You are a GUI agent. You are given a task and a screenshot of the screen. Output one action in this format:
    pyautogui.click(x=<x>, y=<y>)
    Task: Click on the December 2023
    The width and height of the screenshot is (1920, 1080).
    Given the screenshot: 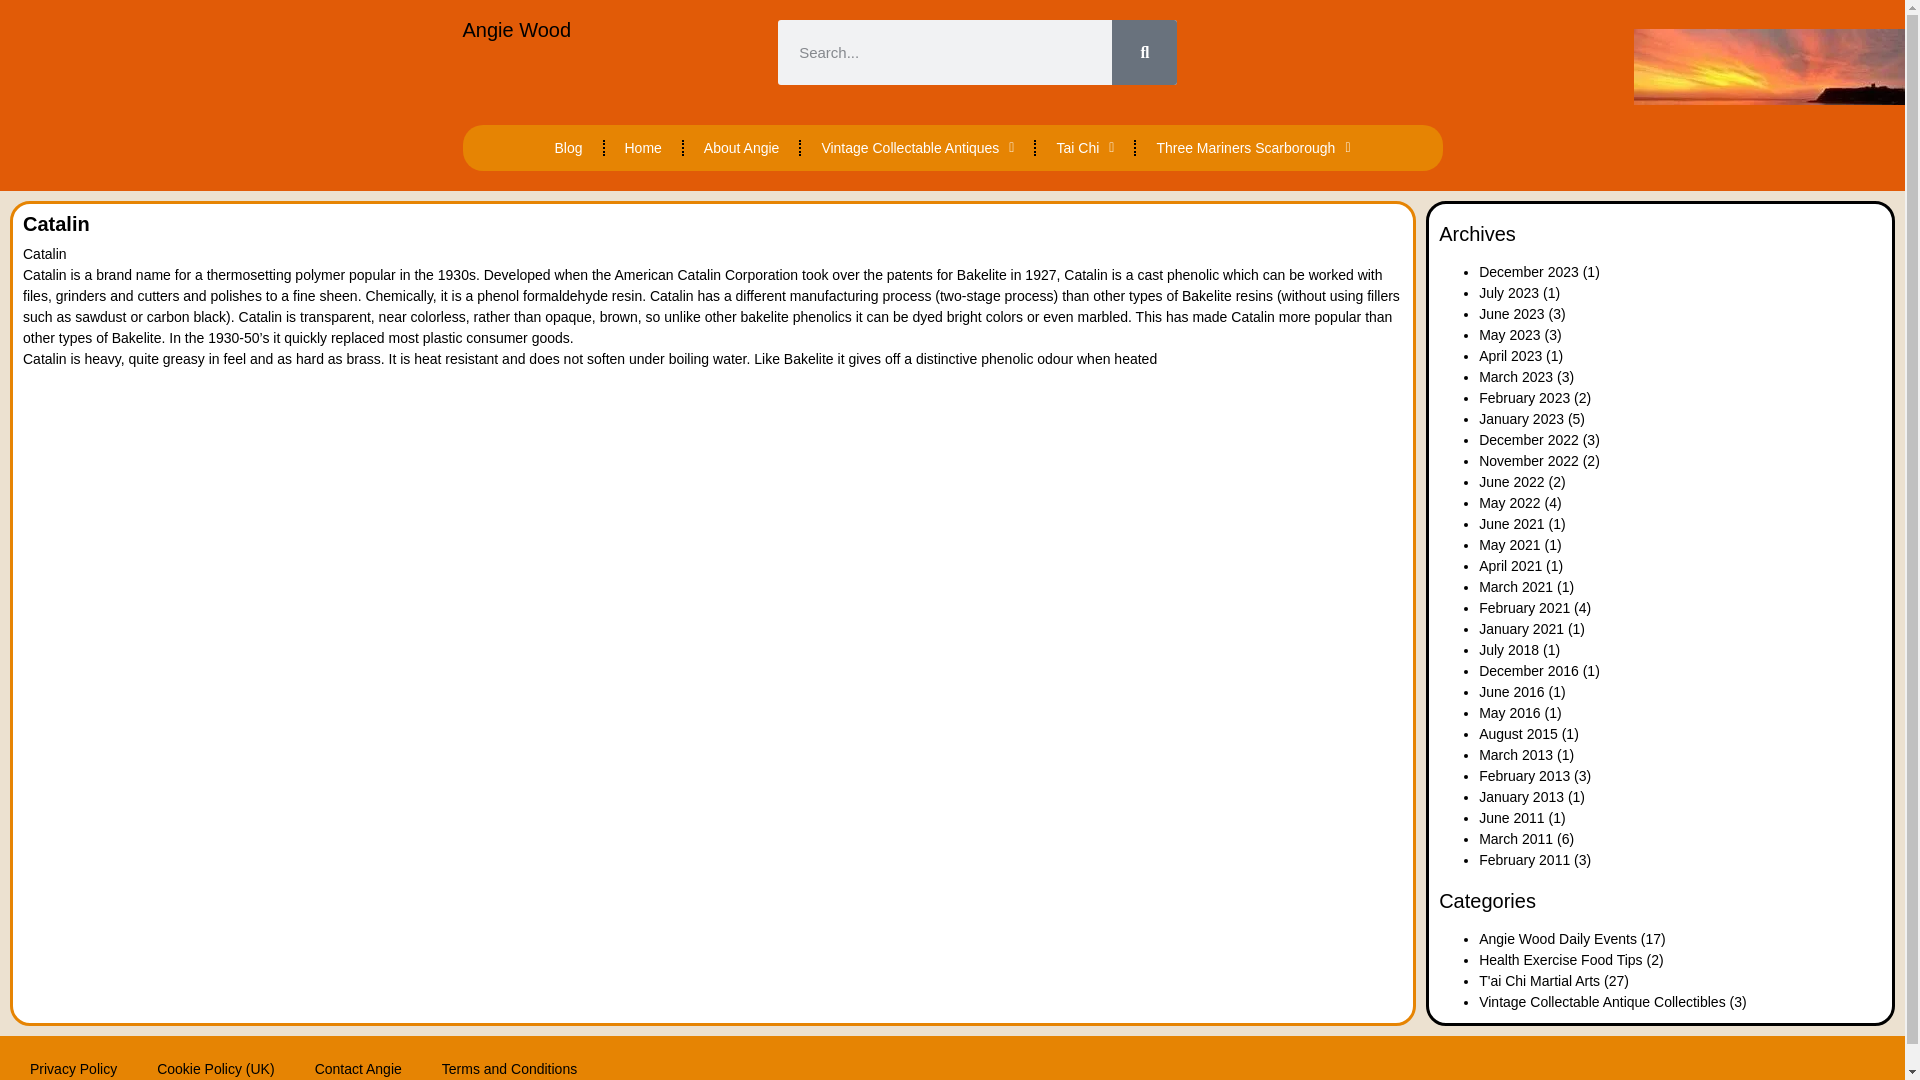 What is the action you would take?
    pyautogui.click(x=1528, y=271)
    